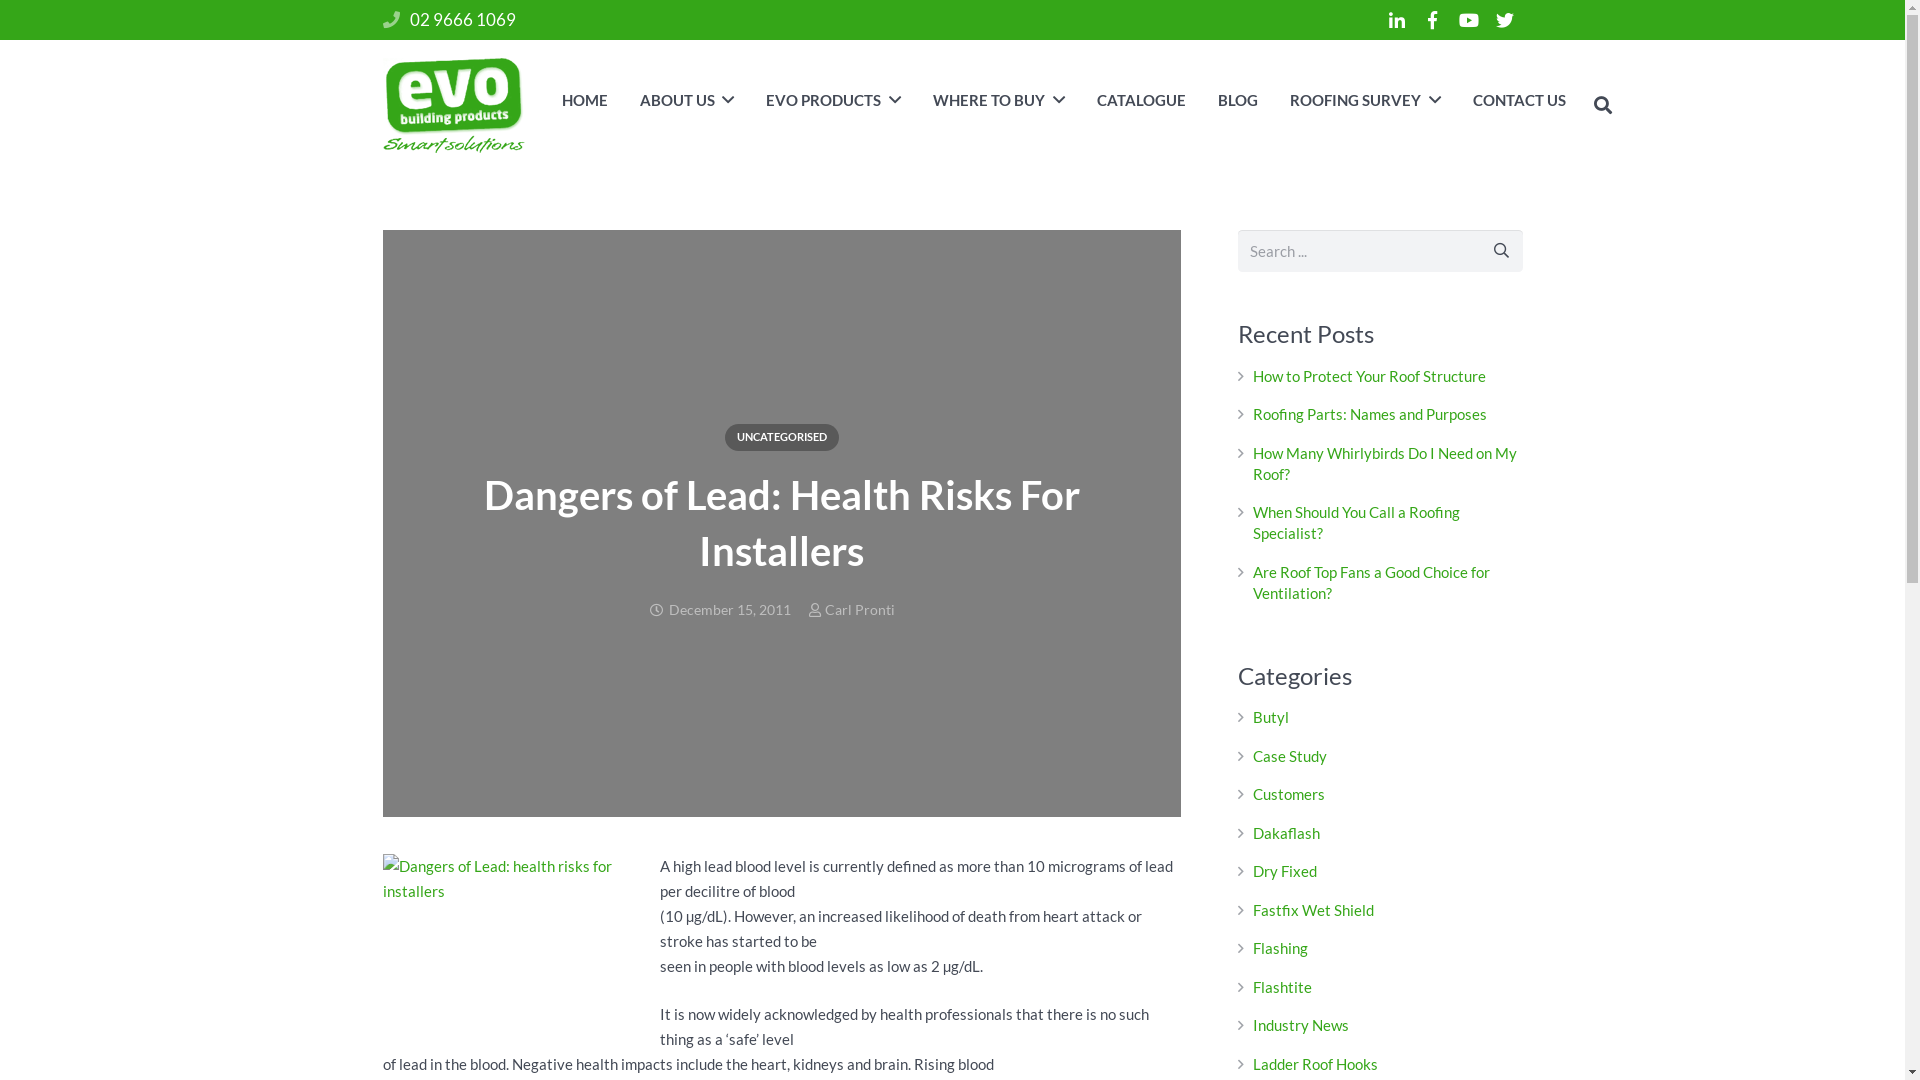 The width and height of the screenshot is (1920, 1080). I want to click on How Many Whirlybirds Do I Need on My Roof?, so click(1384, 464).